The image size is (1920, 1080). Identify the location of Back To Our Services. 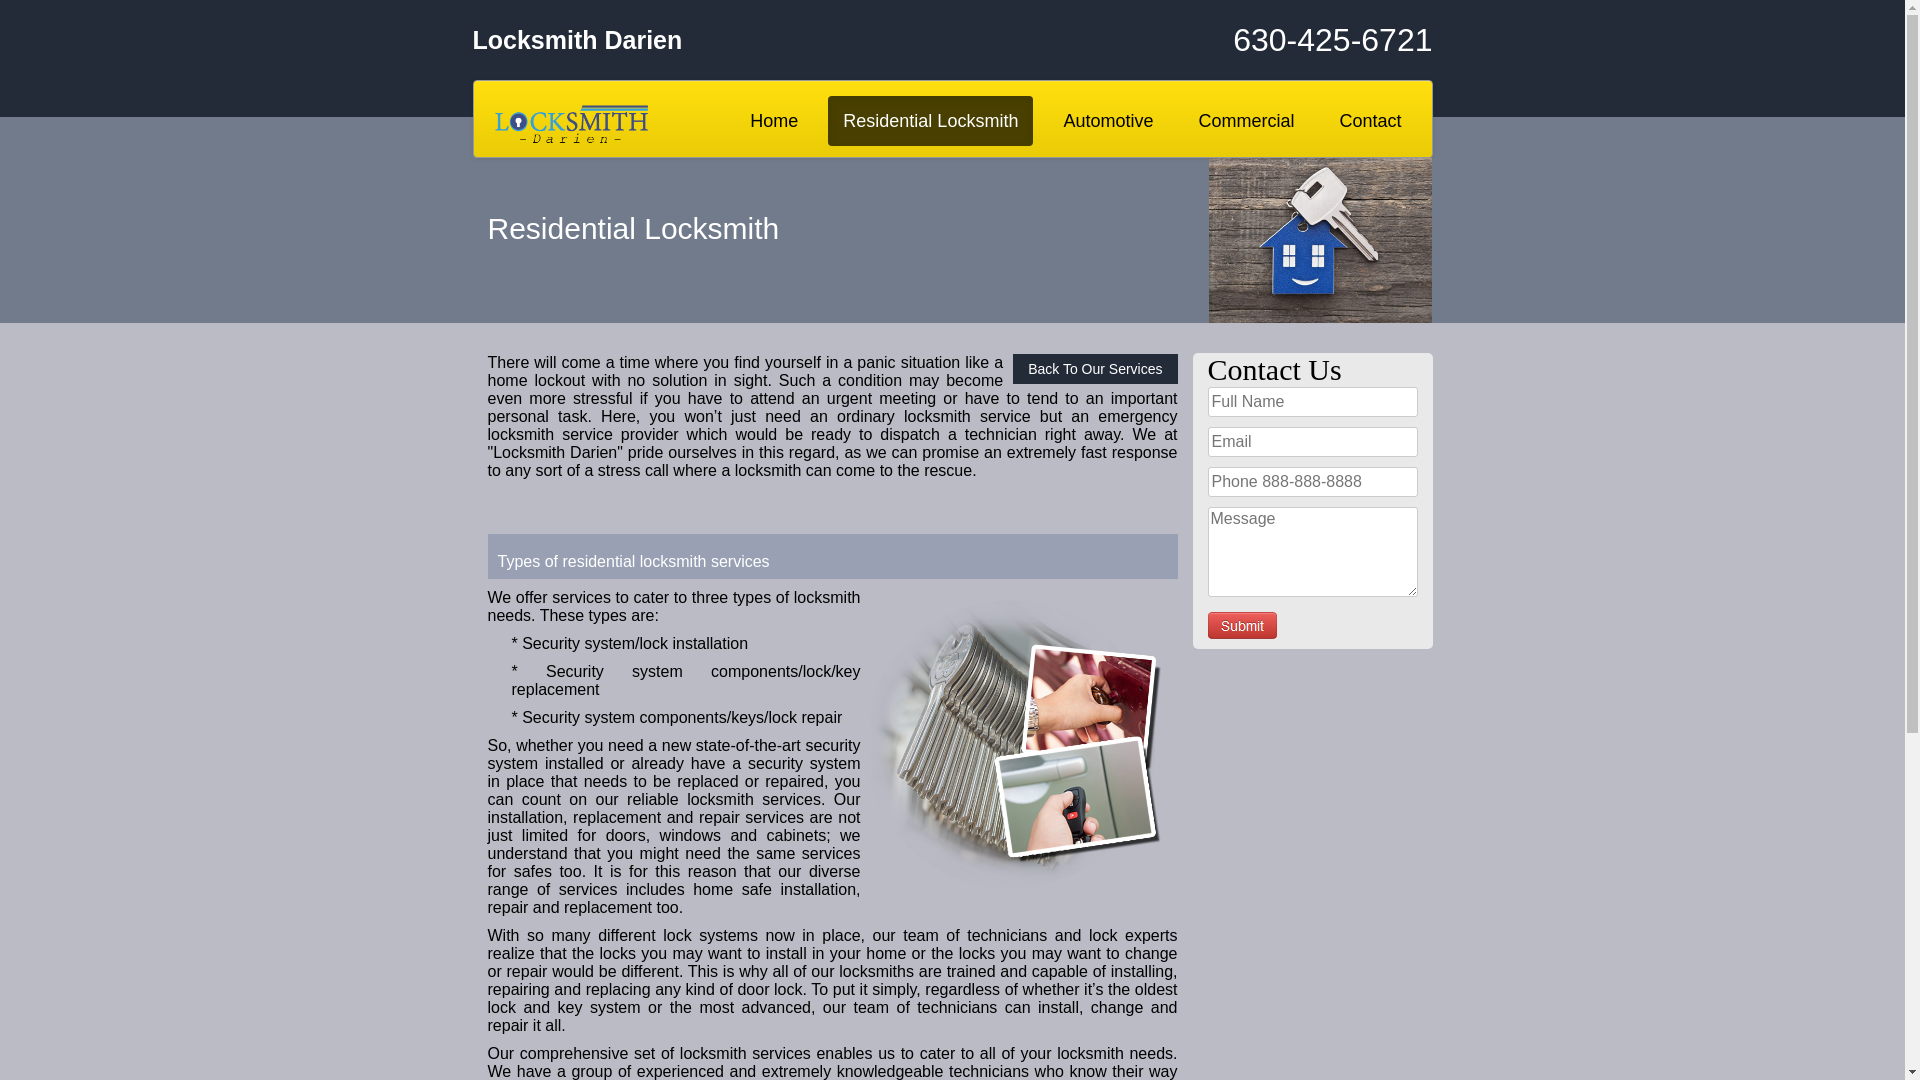
(1095, 369).